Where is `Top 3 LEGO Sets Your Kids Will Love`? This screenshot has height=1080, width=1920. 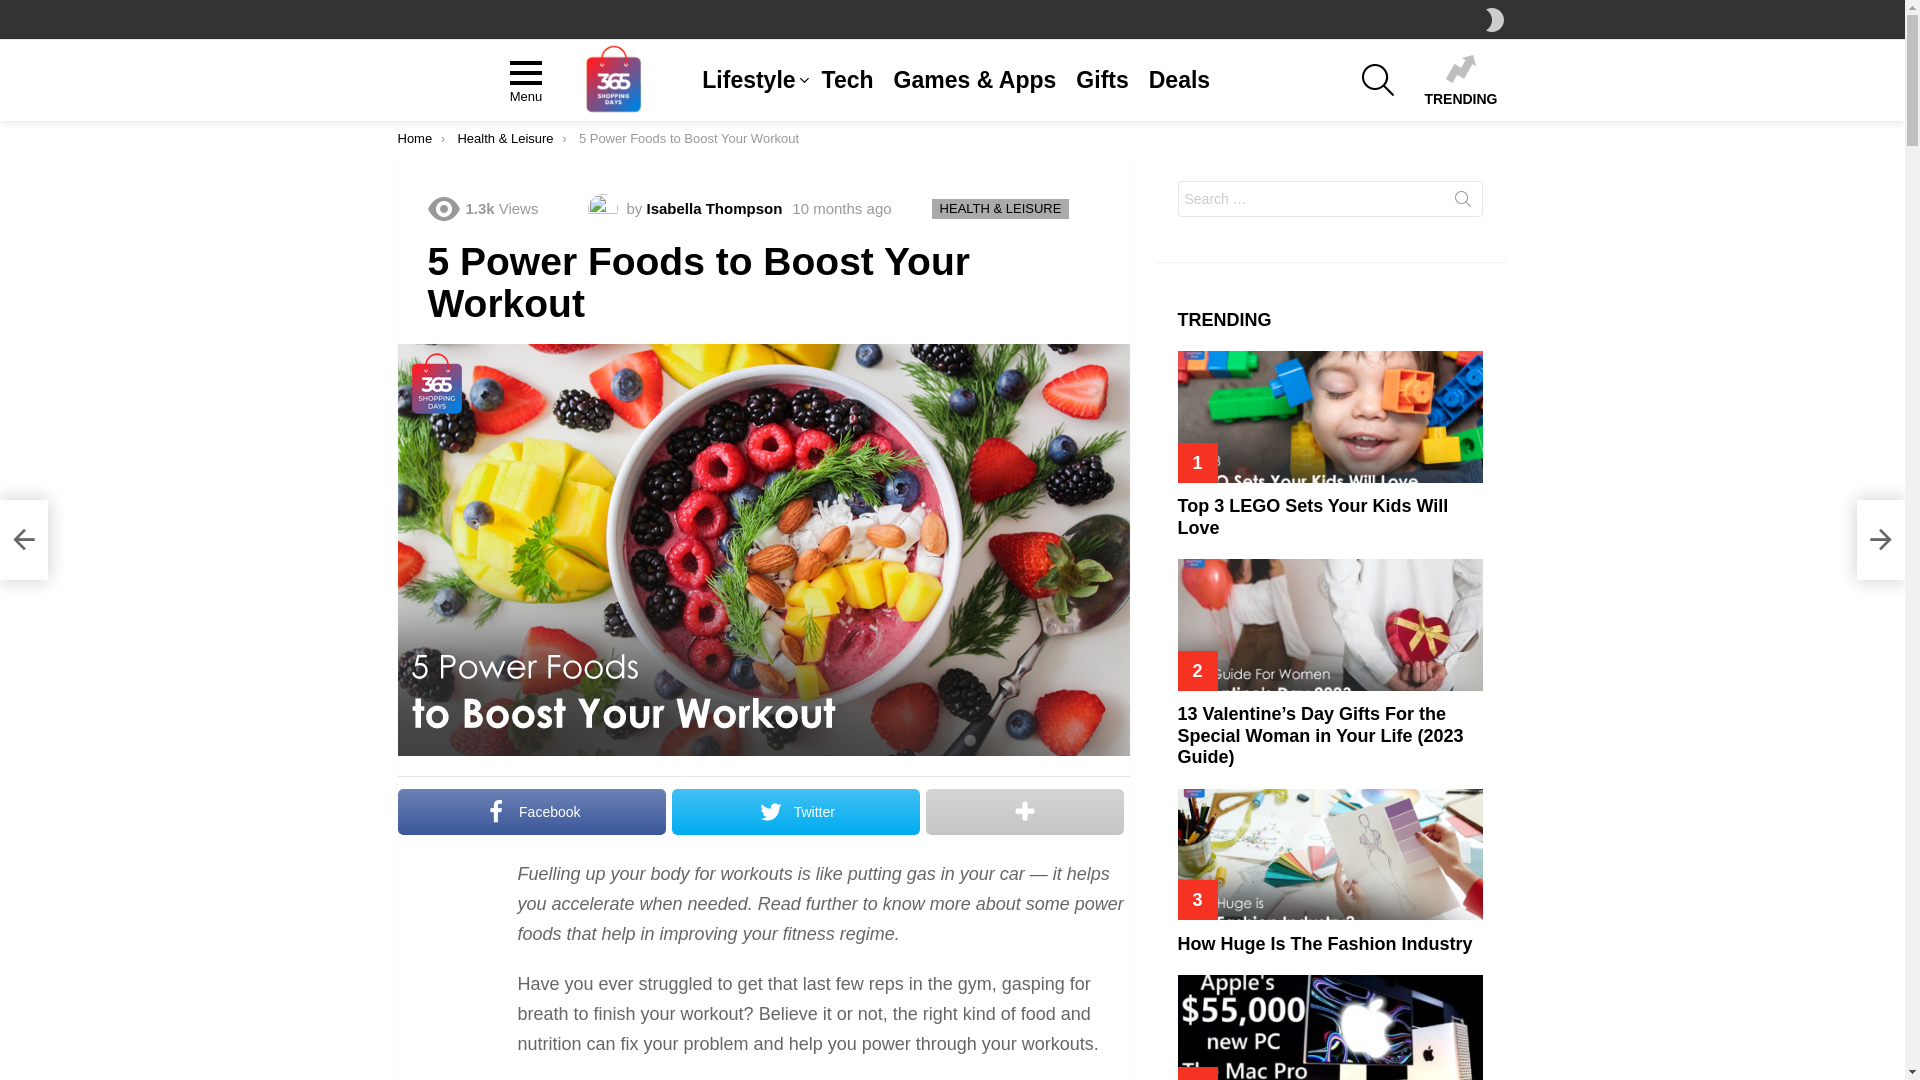
Top 3 LEGO Sets Your Kids Will Love is located at coordinates (1314, 517).